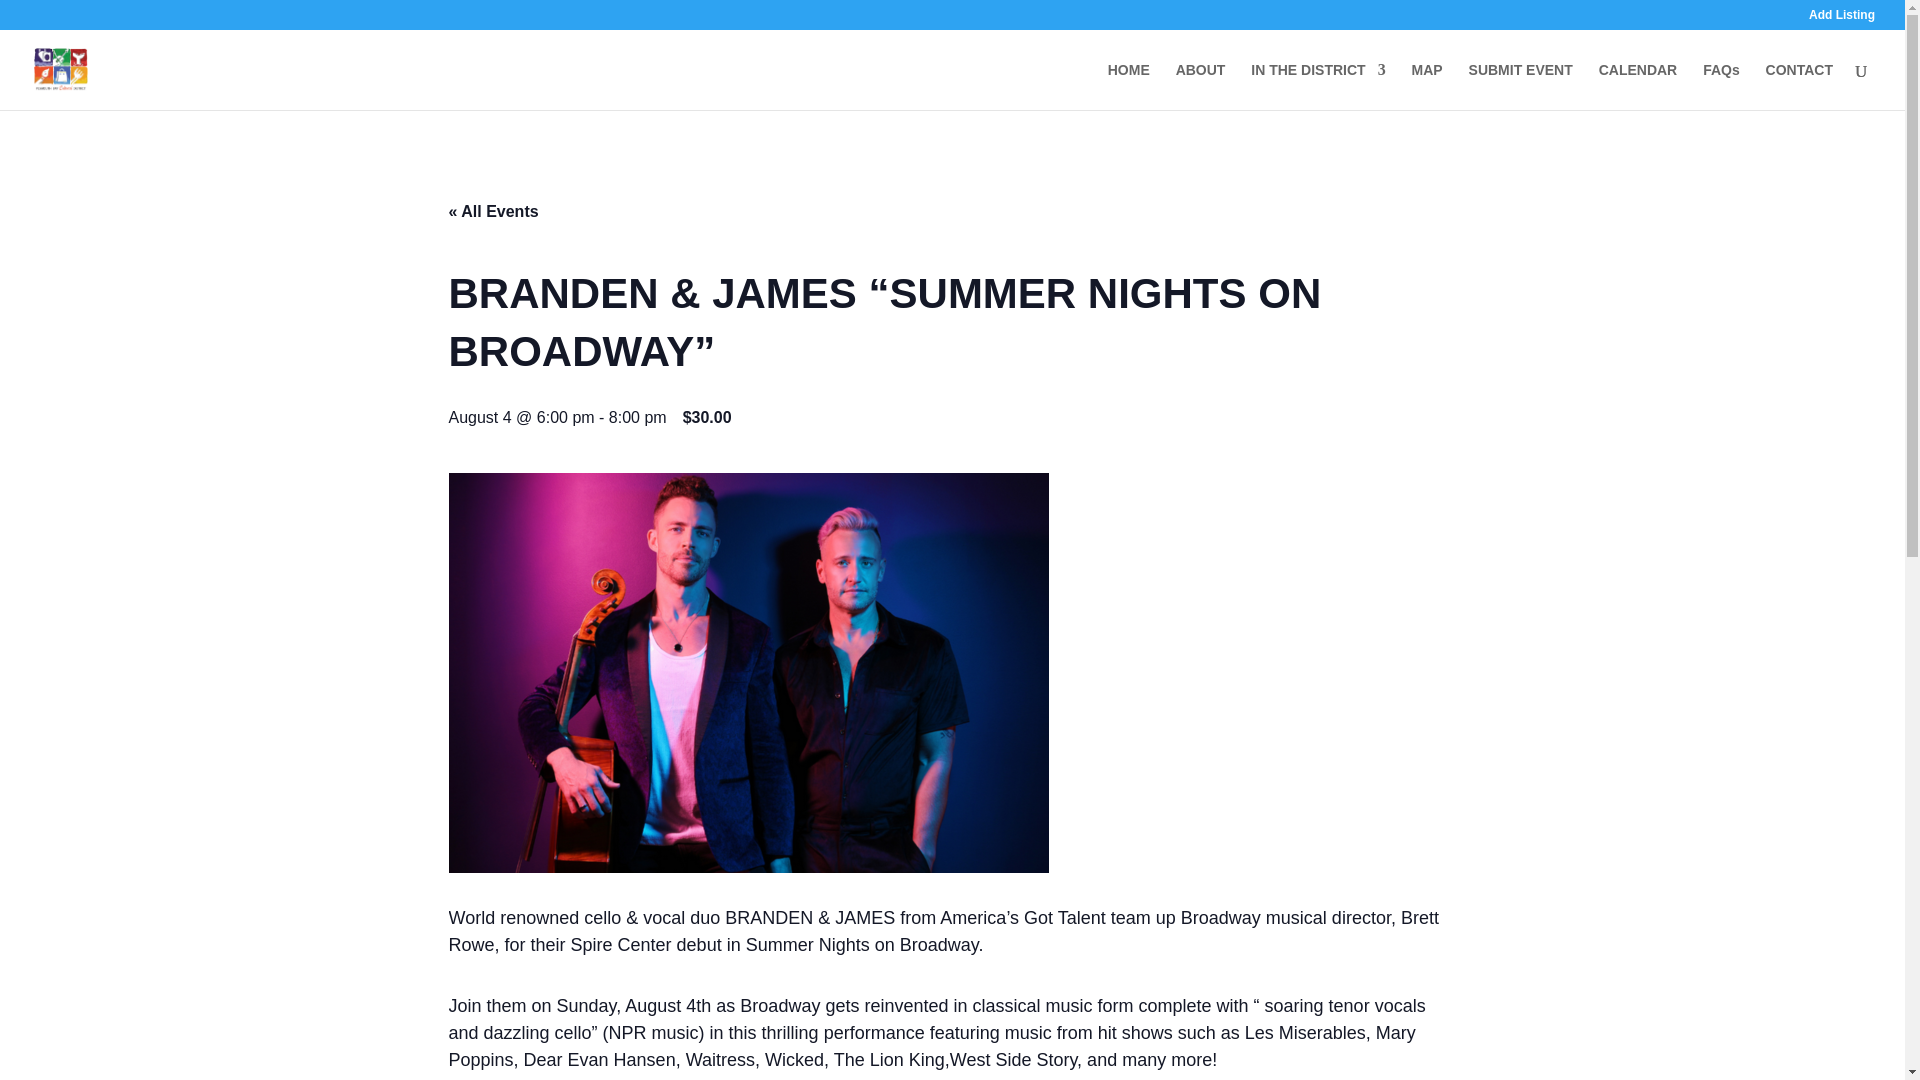  Describe the element at coordinates (1842, 19) in the screenshot. I see `Add Listing` at that location.